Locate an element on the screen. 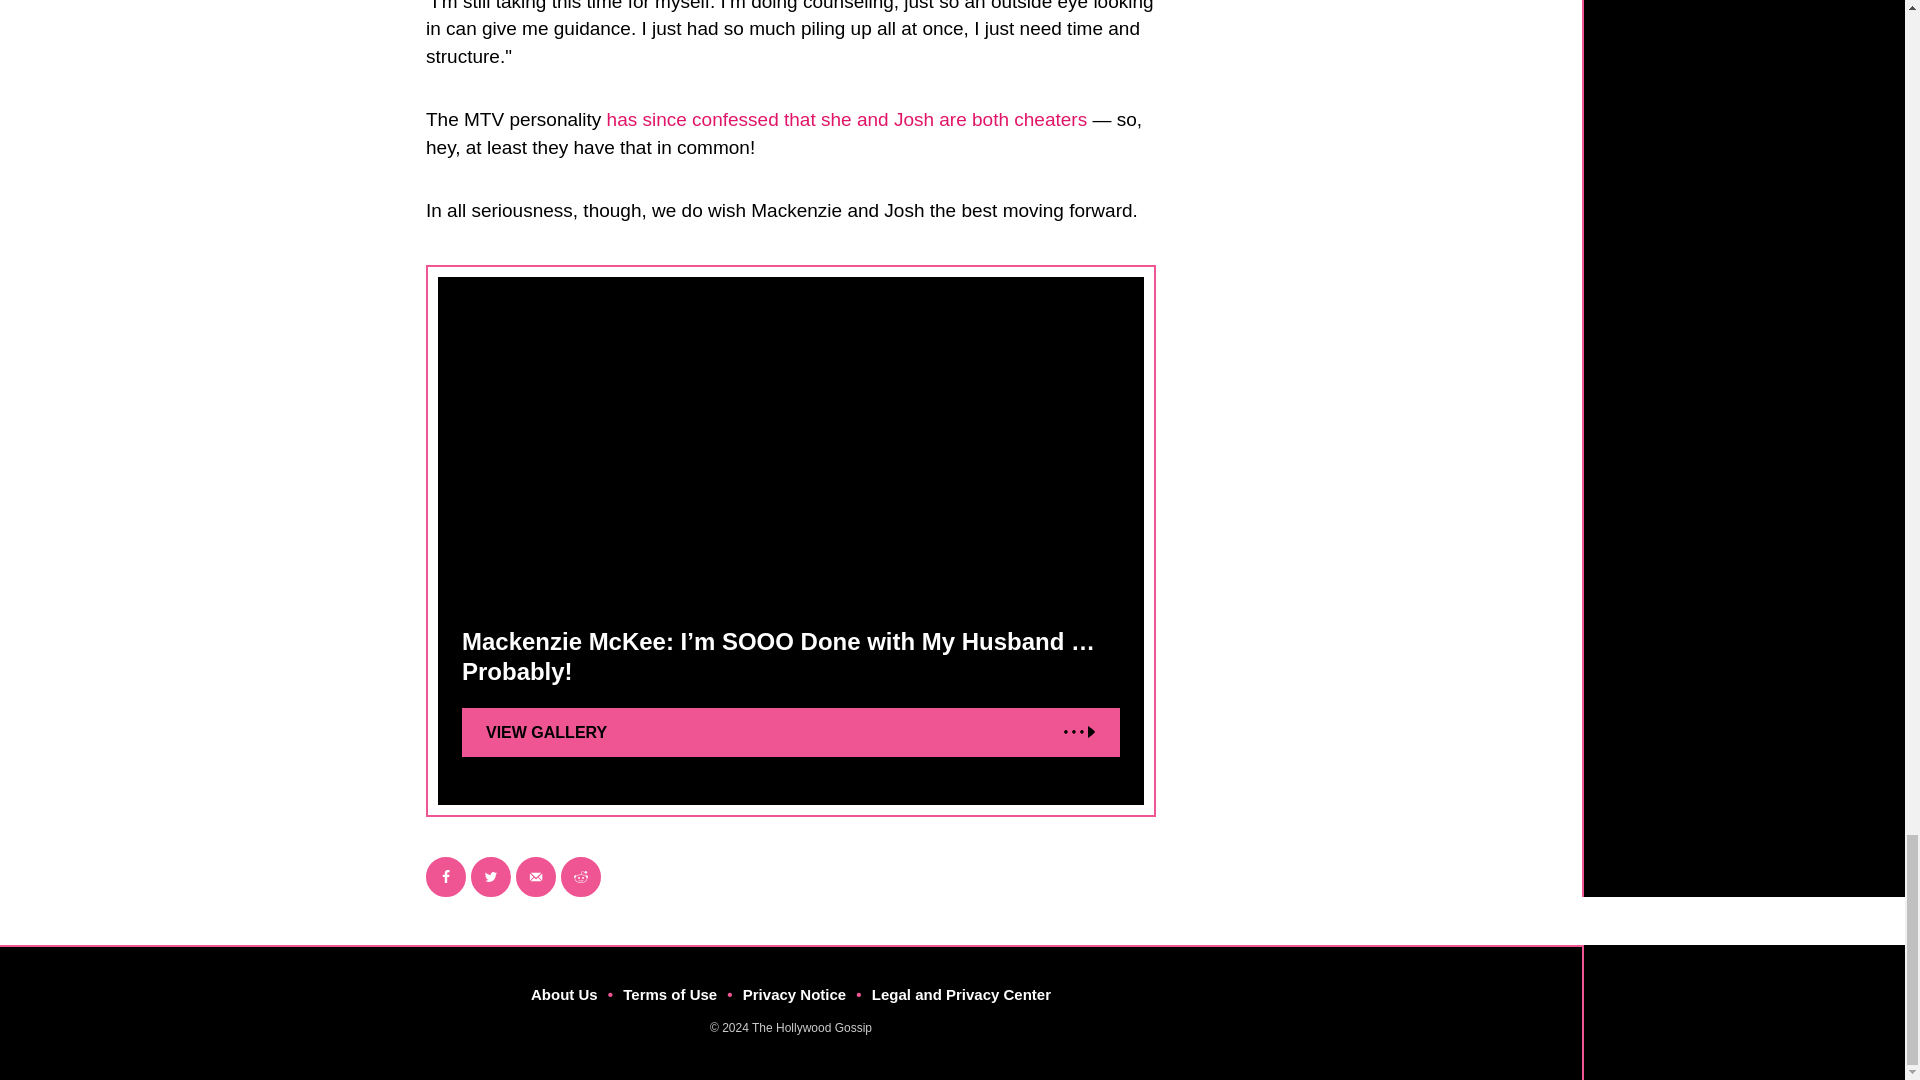 This screenshot has height=1080, width=1920. Share on Facebook is located at coordinates (446, 877).